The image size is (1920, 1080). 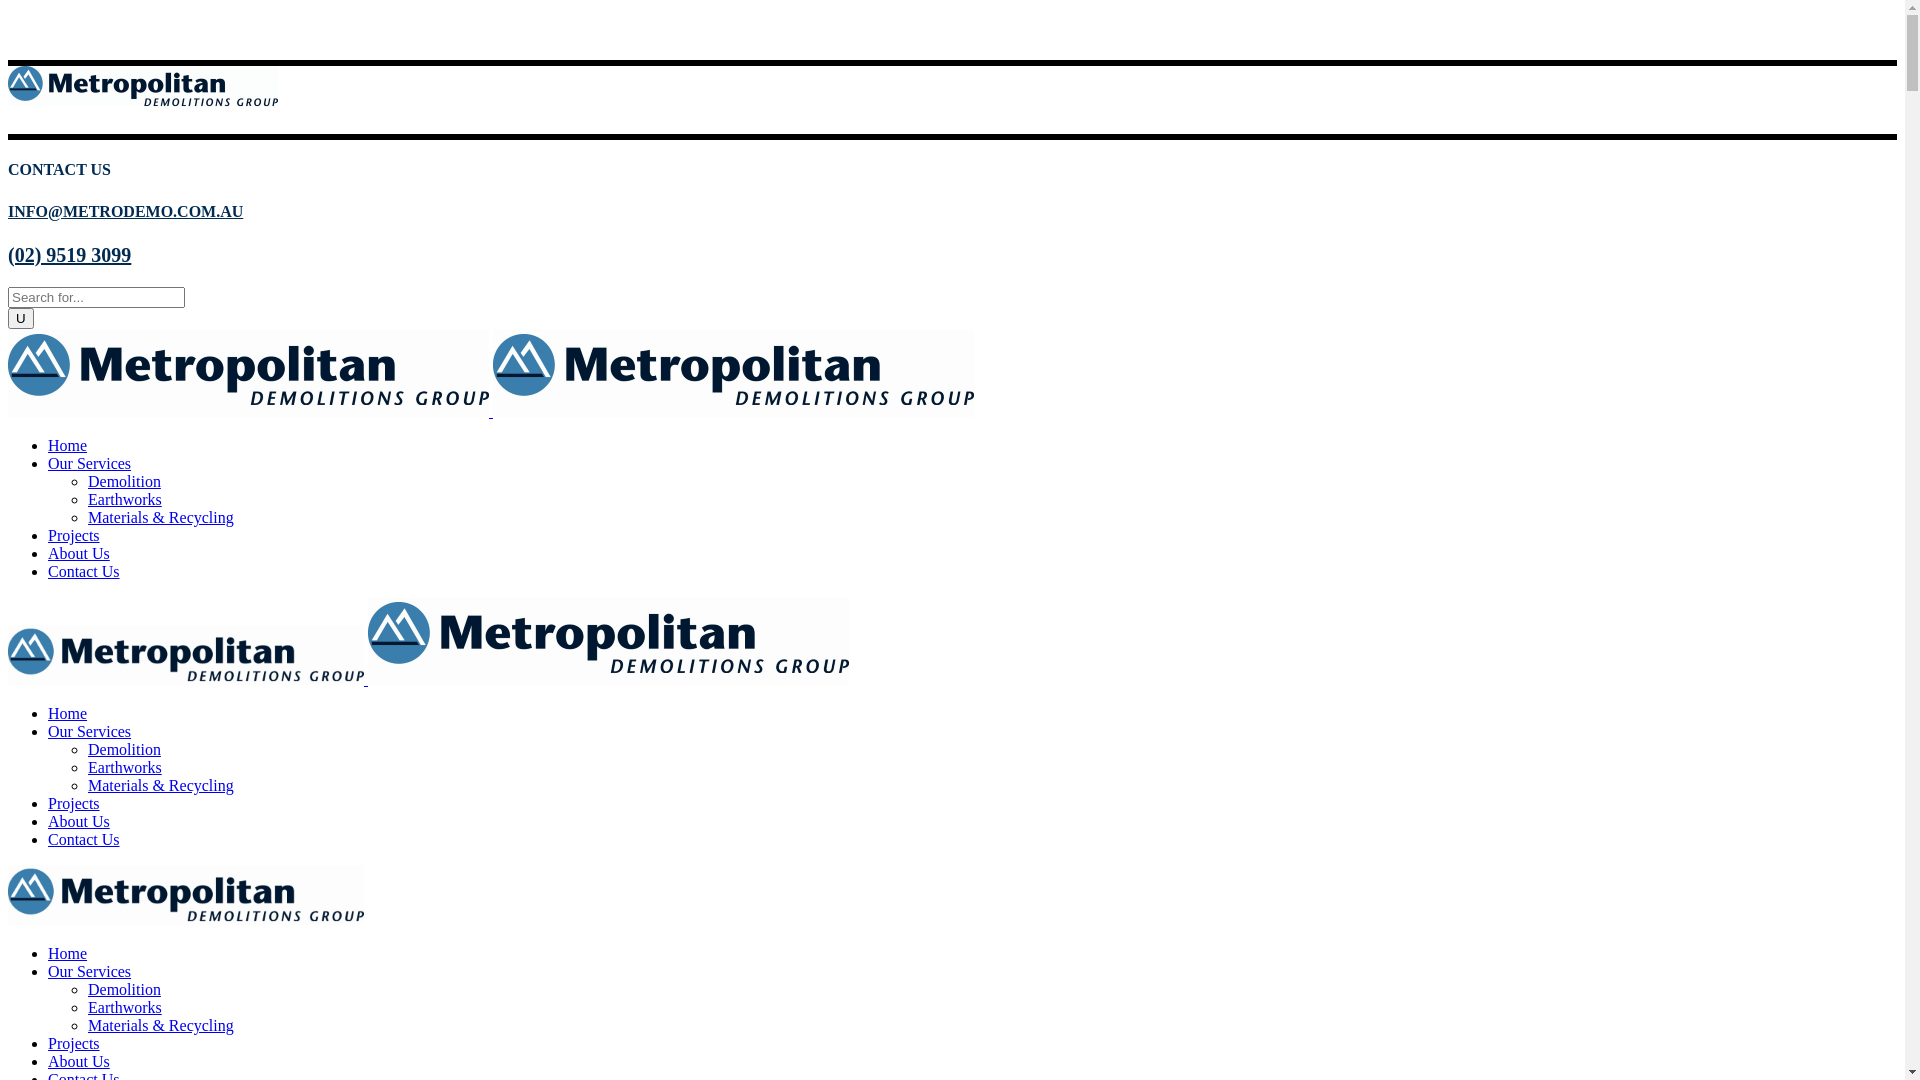 What do you see at coordinates (79, 822) in the screenshot?
I see `About Us` at bounding box center [79, 822].